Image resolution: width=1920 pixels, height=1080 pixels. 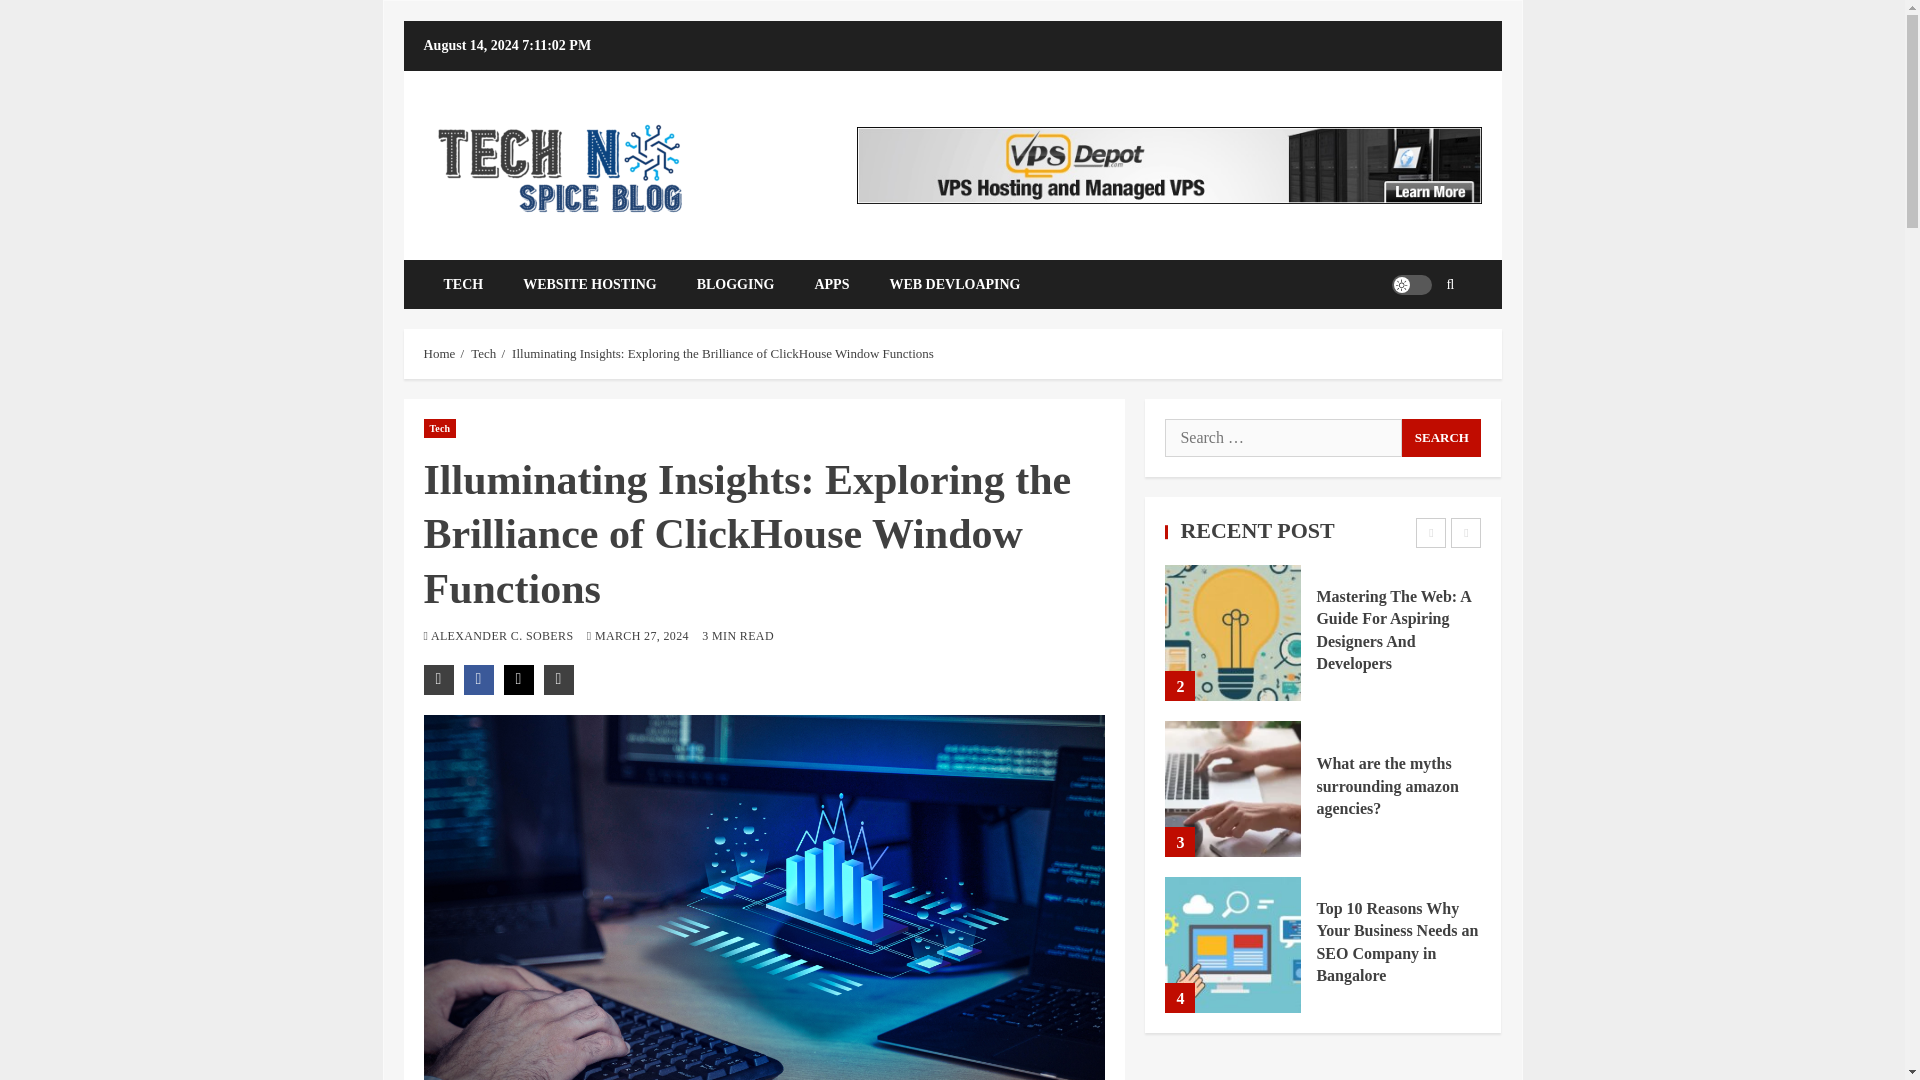 I want to click on ALEXANDER C. SOBERS, so click(x=504, y=635).